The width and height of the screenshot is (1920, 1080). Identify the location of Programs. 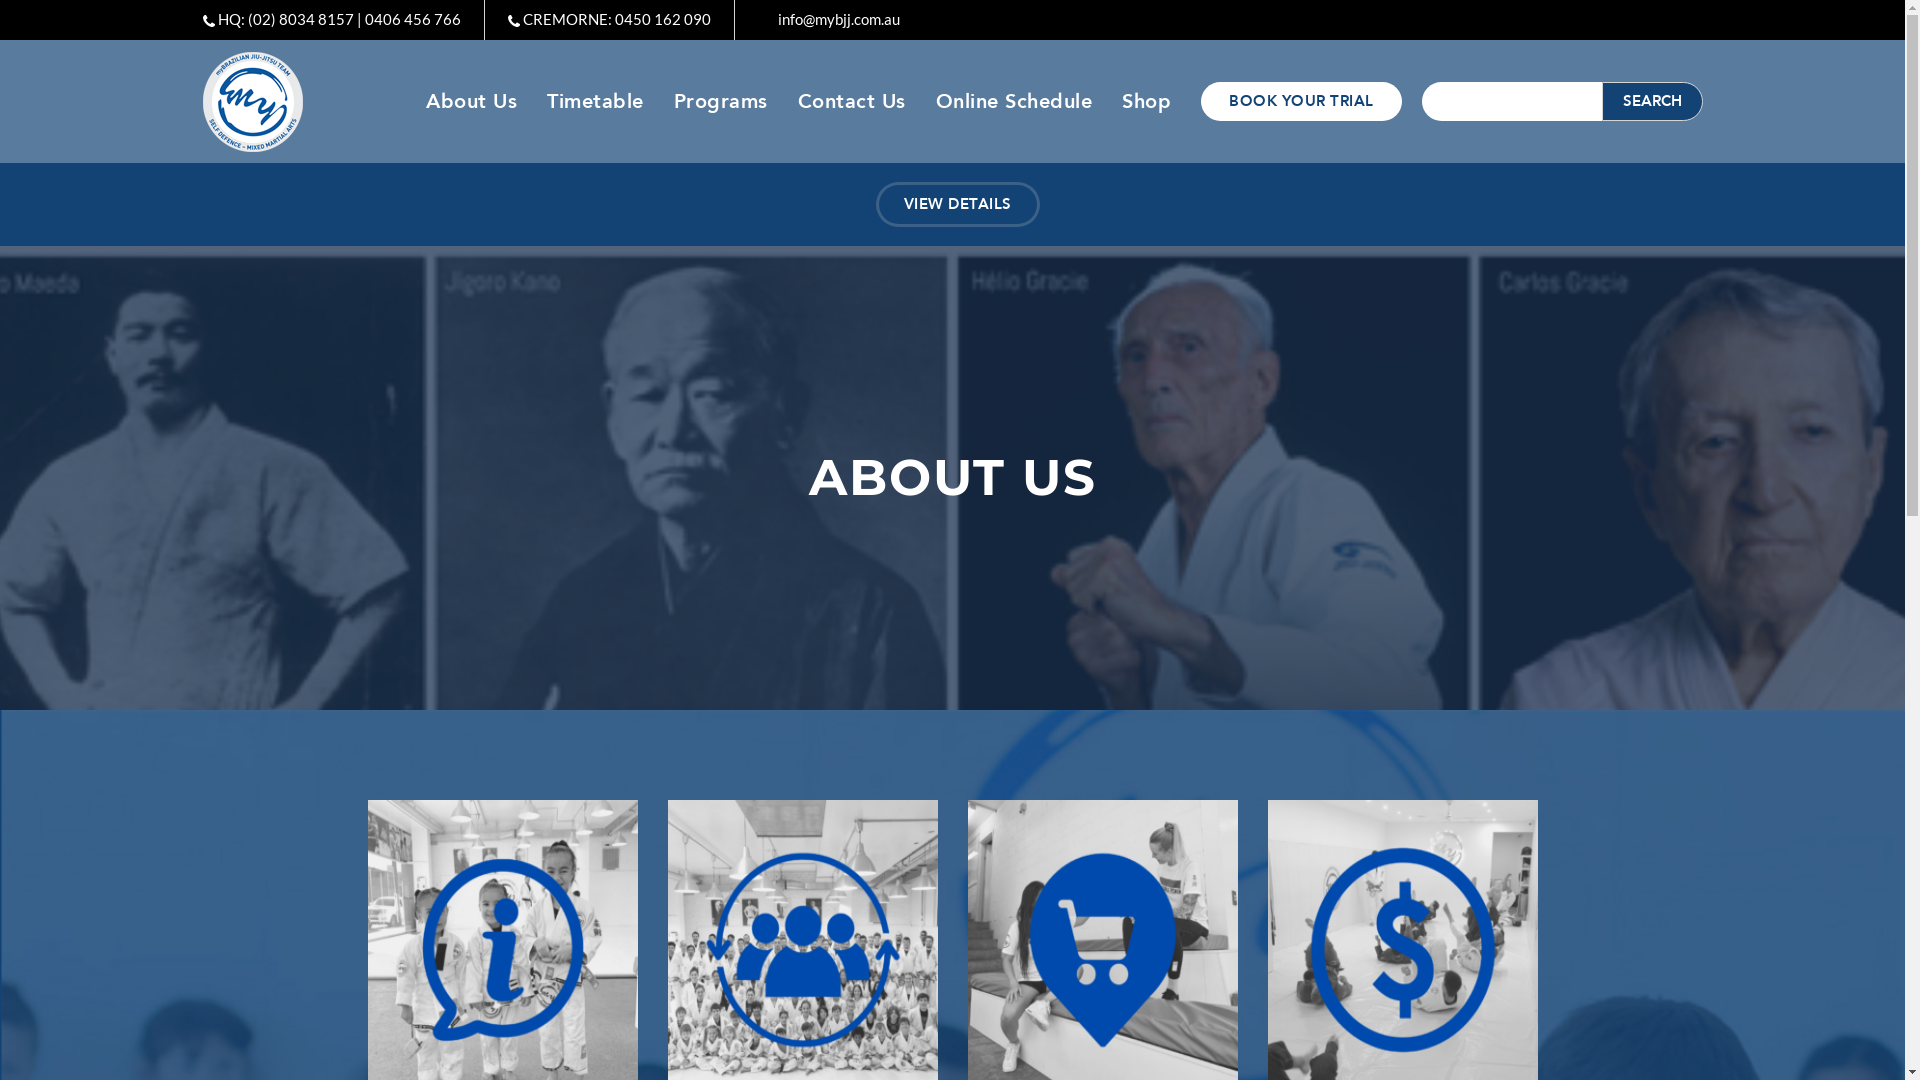
(721, 102).